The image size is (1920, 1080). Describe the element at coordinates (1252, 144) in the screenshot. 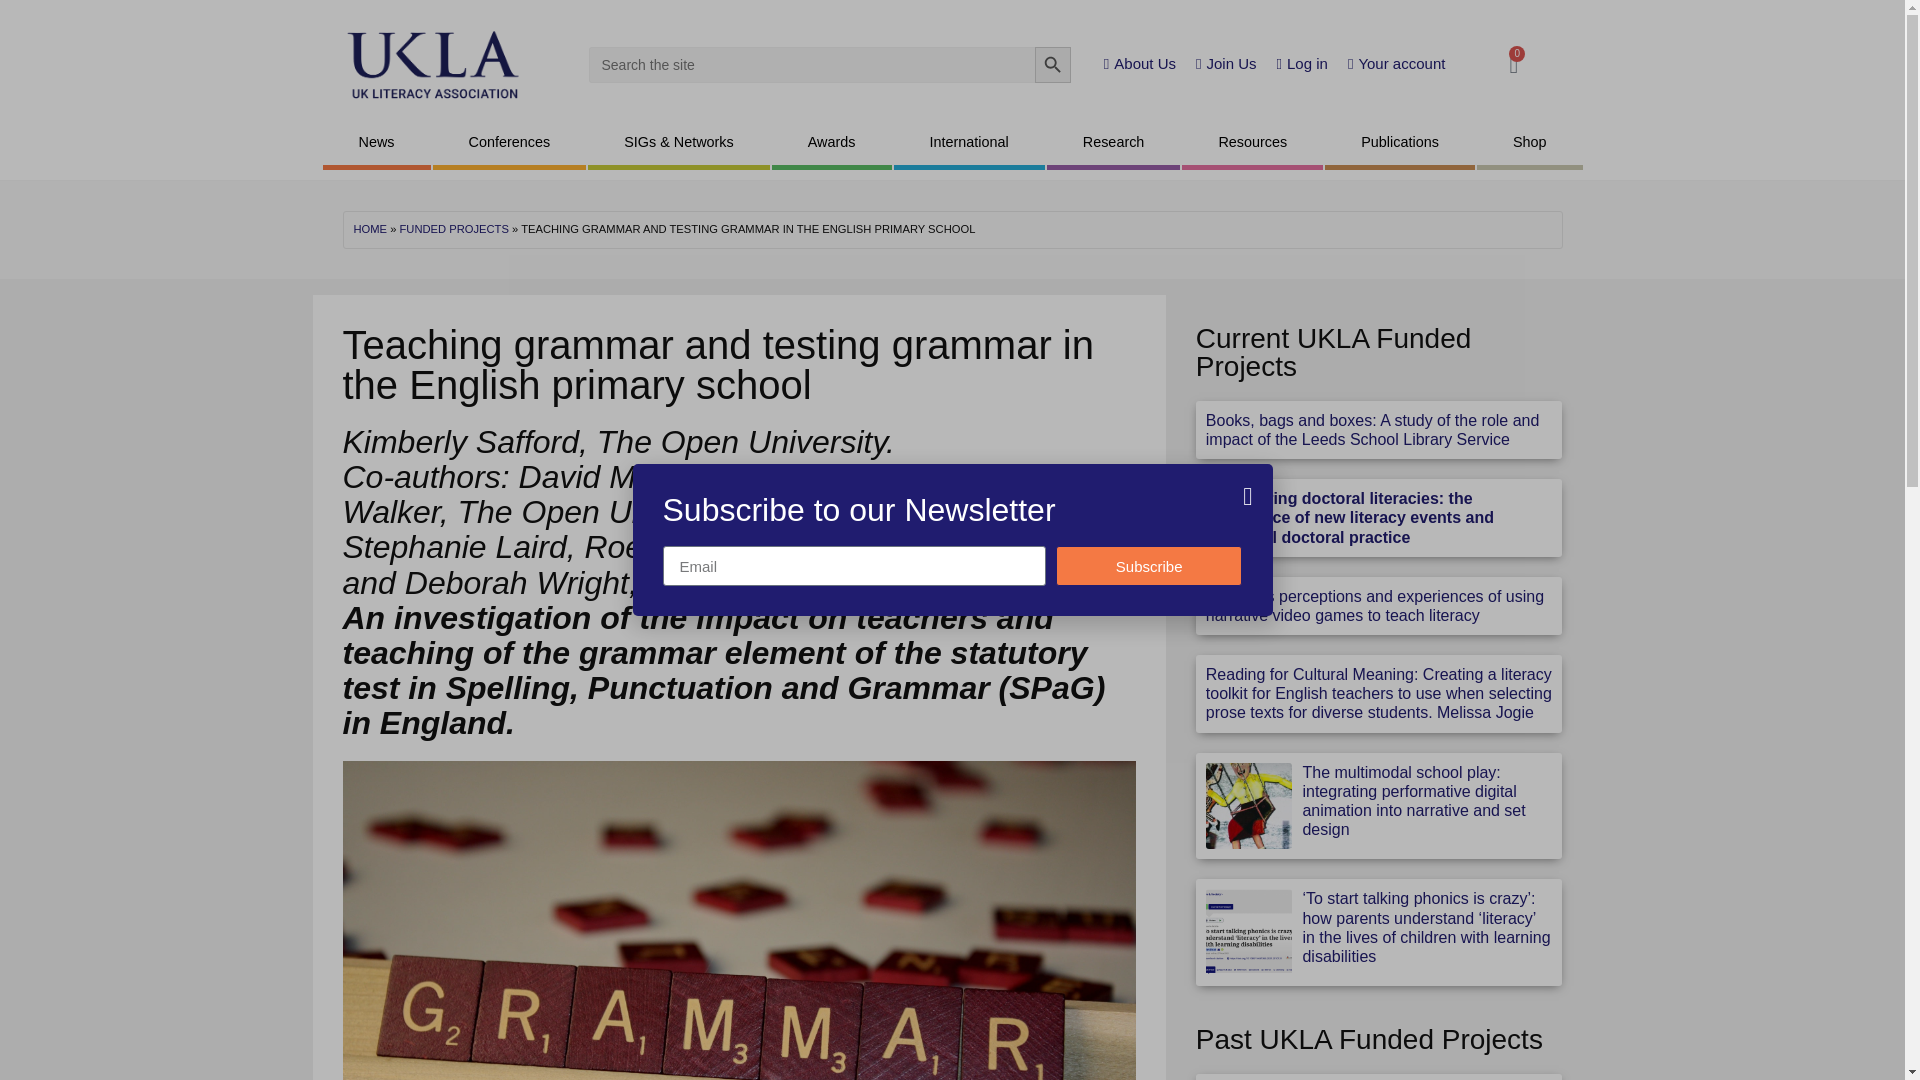

I see `Resources` at that location.